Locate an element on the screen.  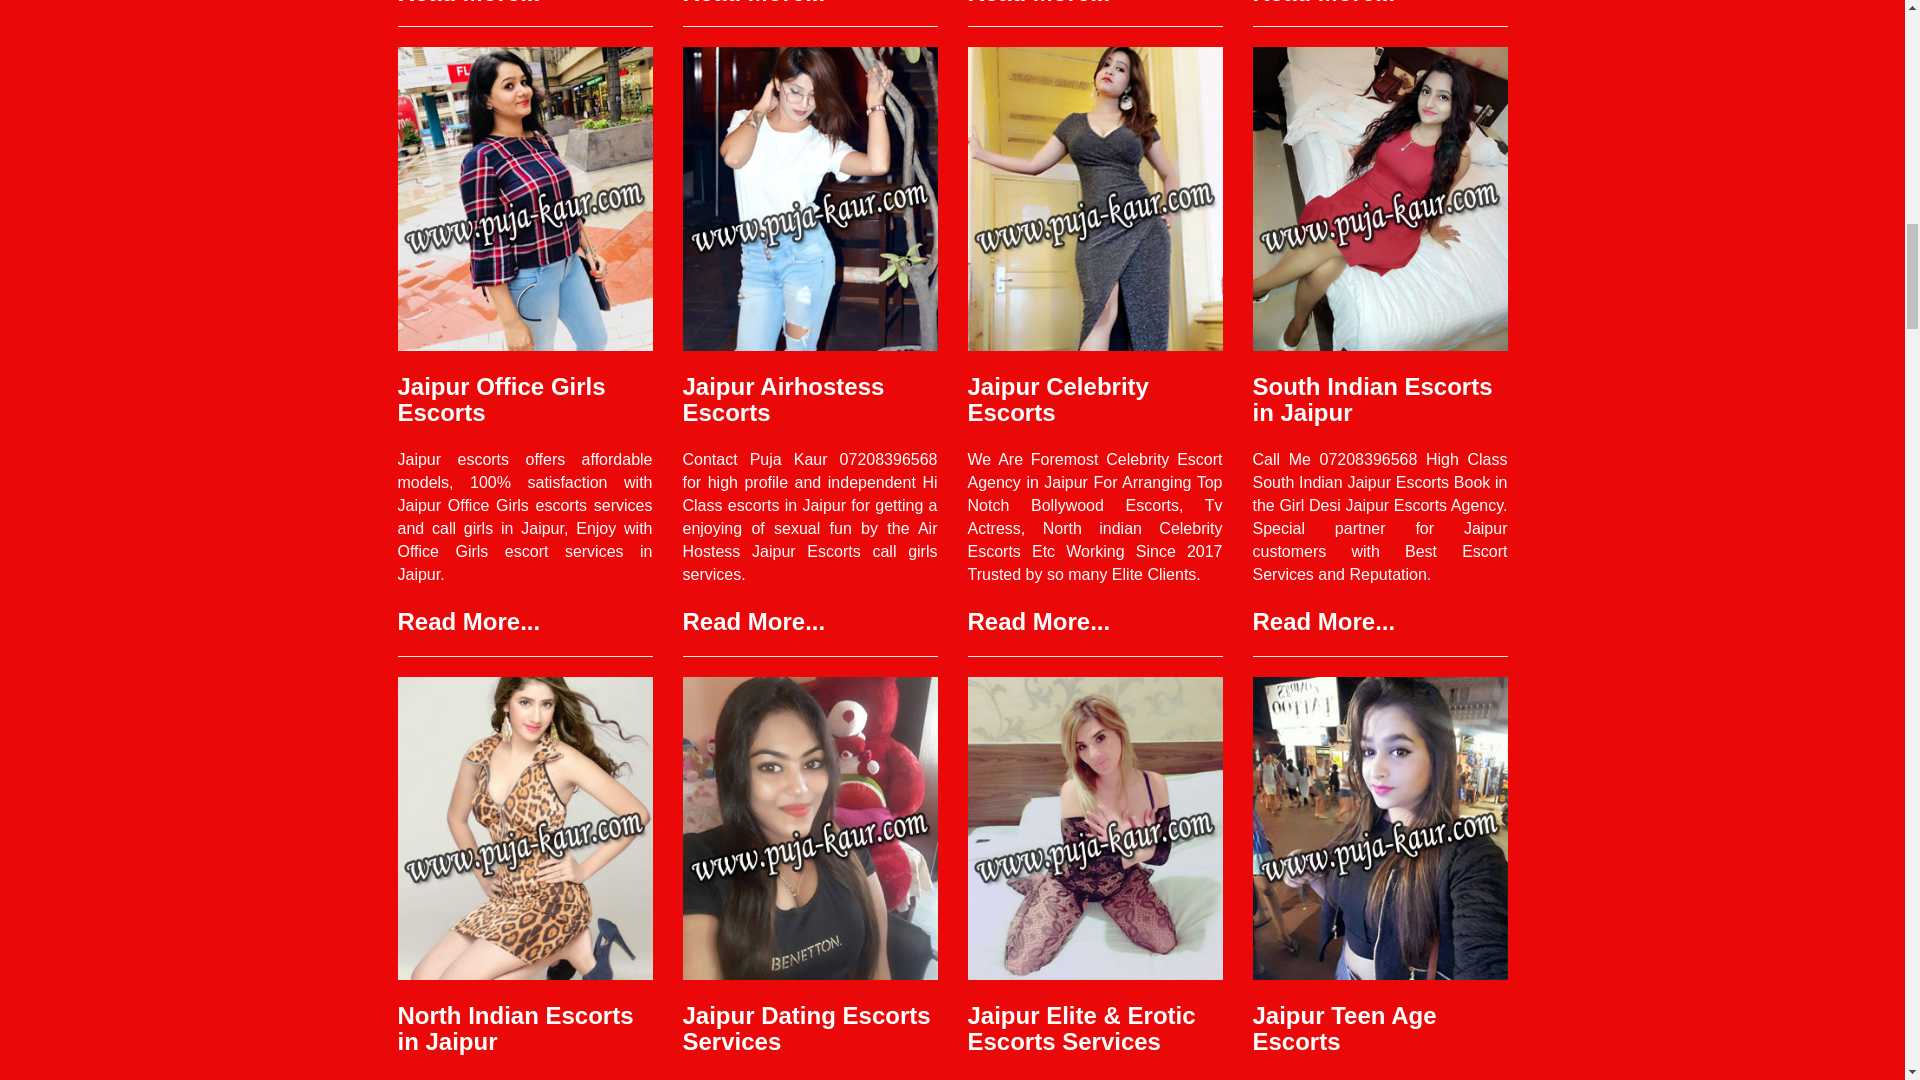
Read More... is located at coordinates (753, 622).